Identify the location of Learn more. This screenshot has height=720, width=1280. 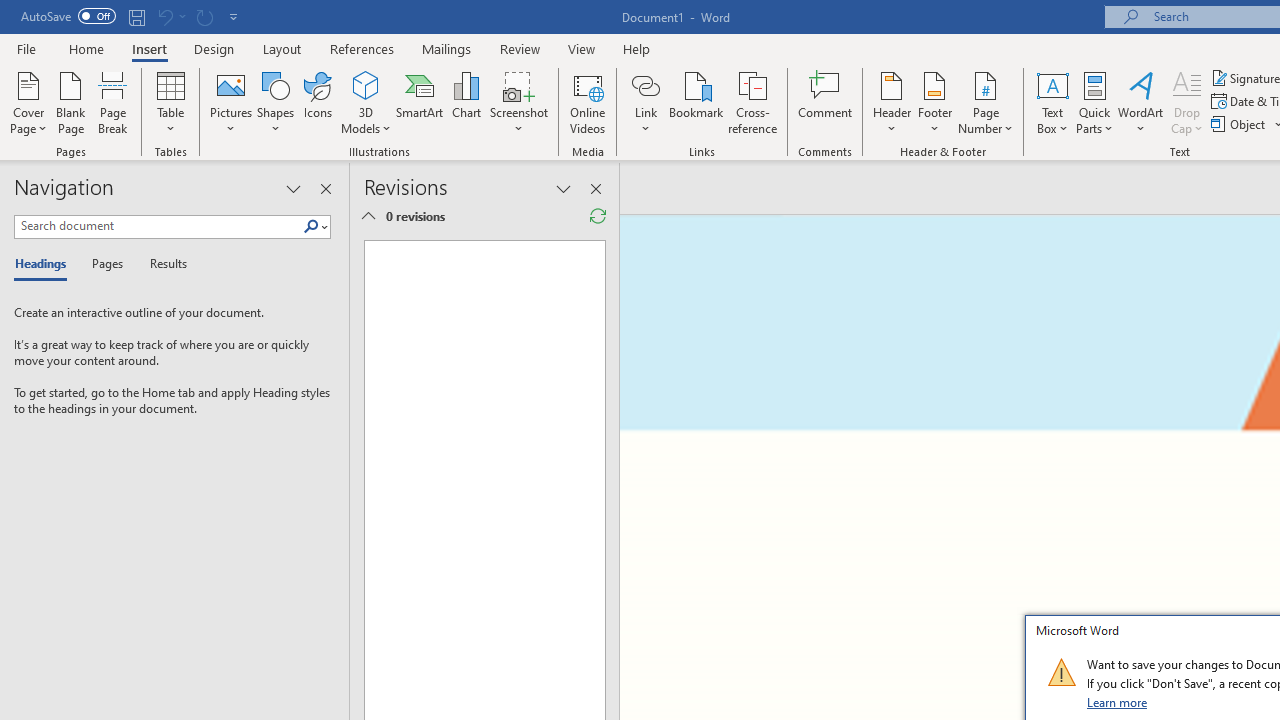
(1118, 702).